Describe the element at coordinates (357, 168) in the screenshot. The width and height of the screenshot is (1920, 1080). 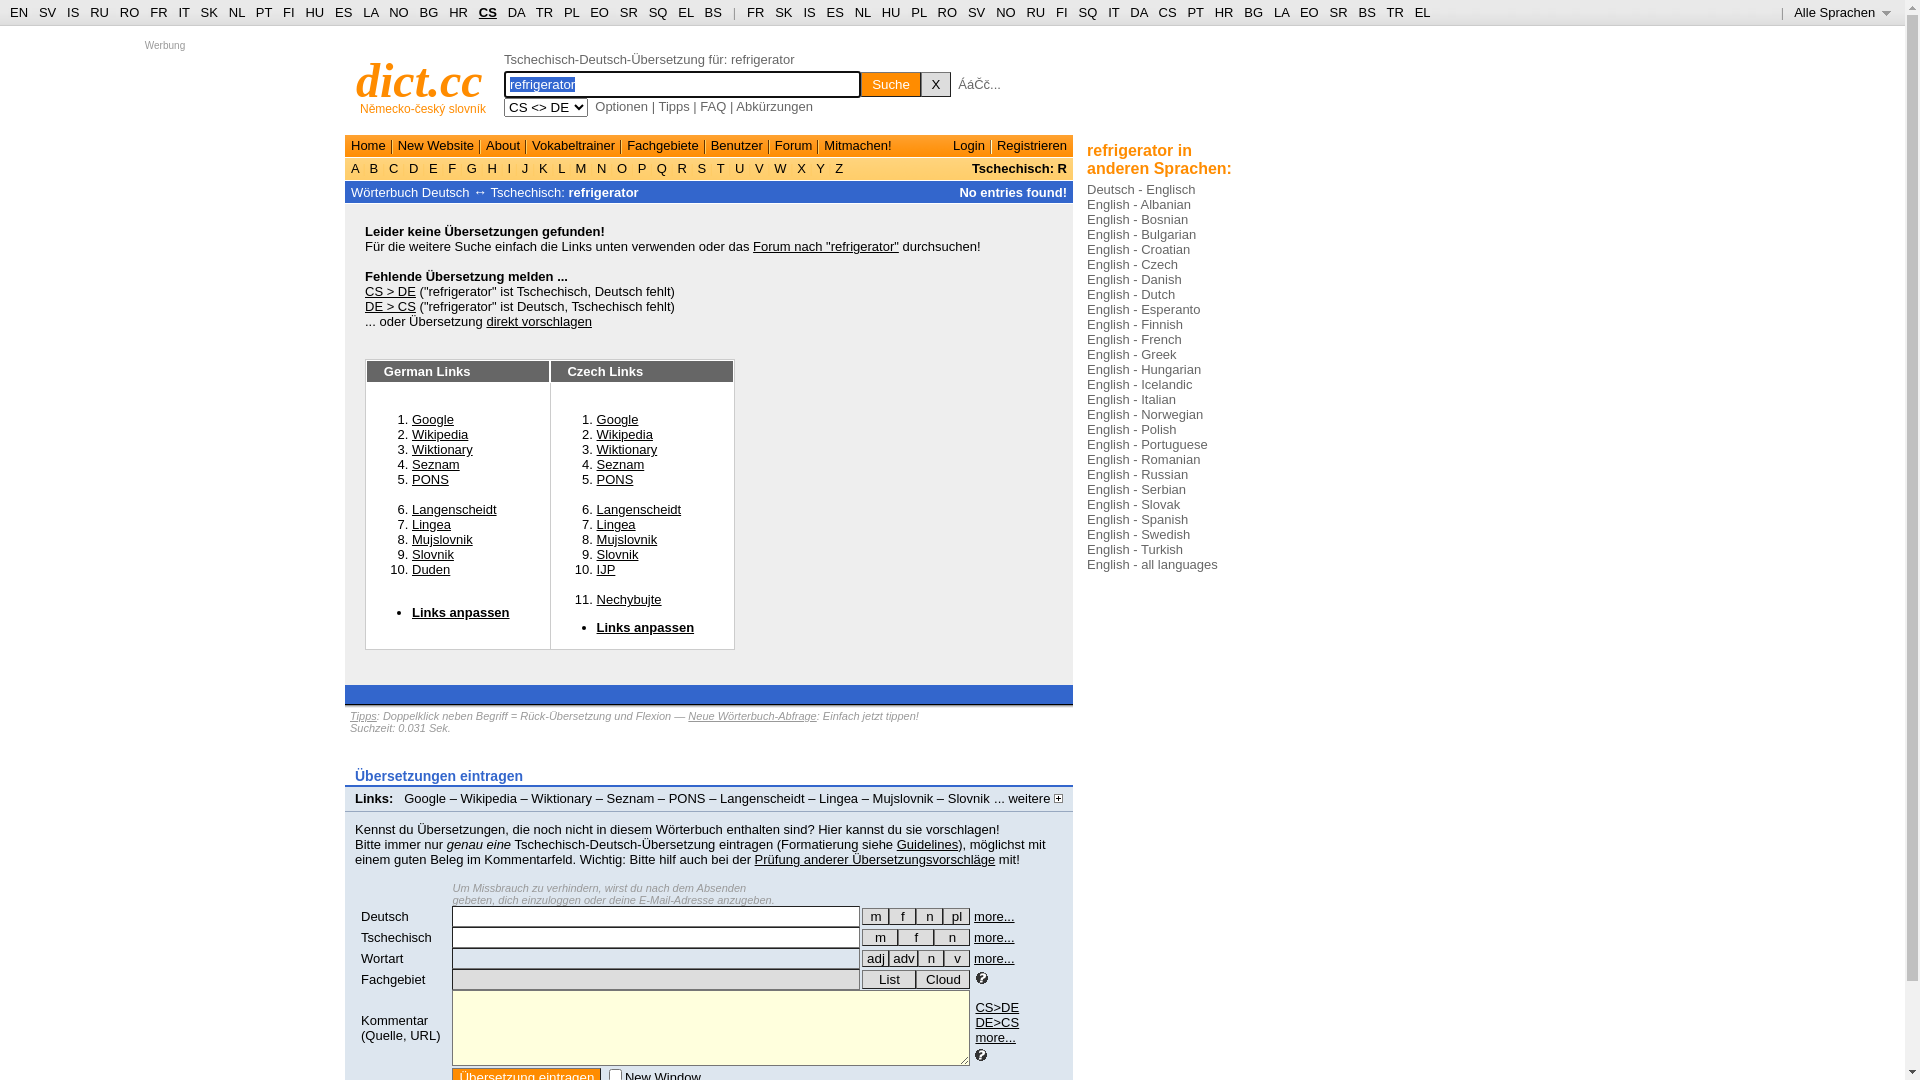
I see `A` at that location.